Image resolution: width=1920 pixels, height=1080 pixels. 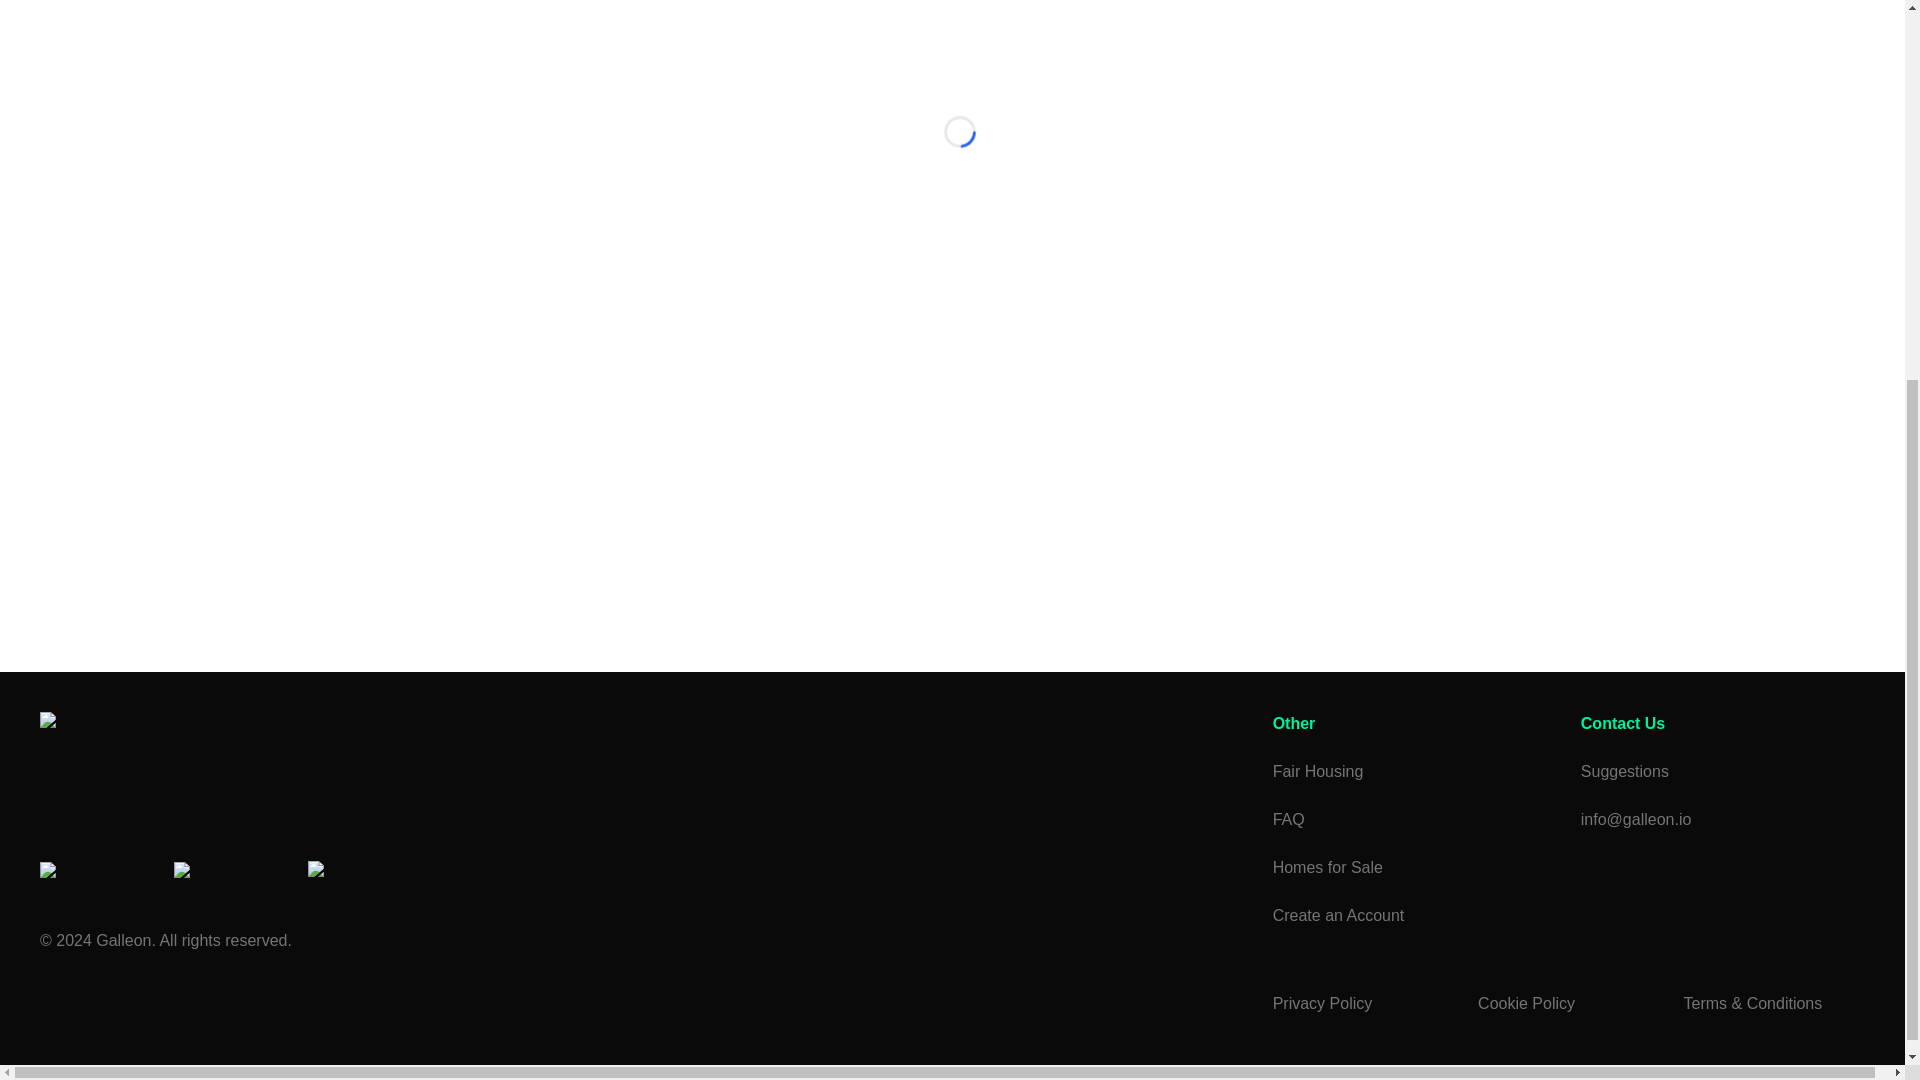 I want to click on Homes for Sale, so click(x=1414, y=867).